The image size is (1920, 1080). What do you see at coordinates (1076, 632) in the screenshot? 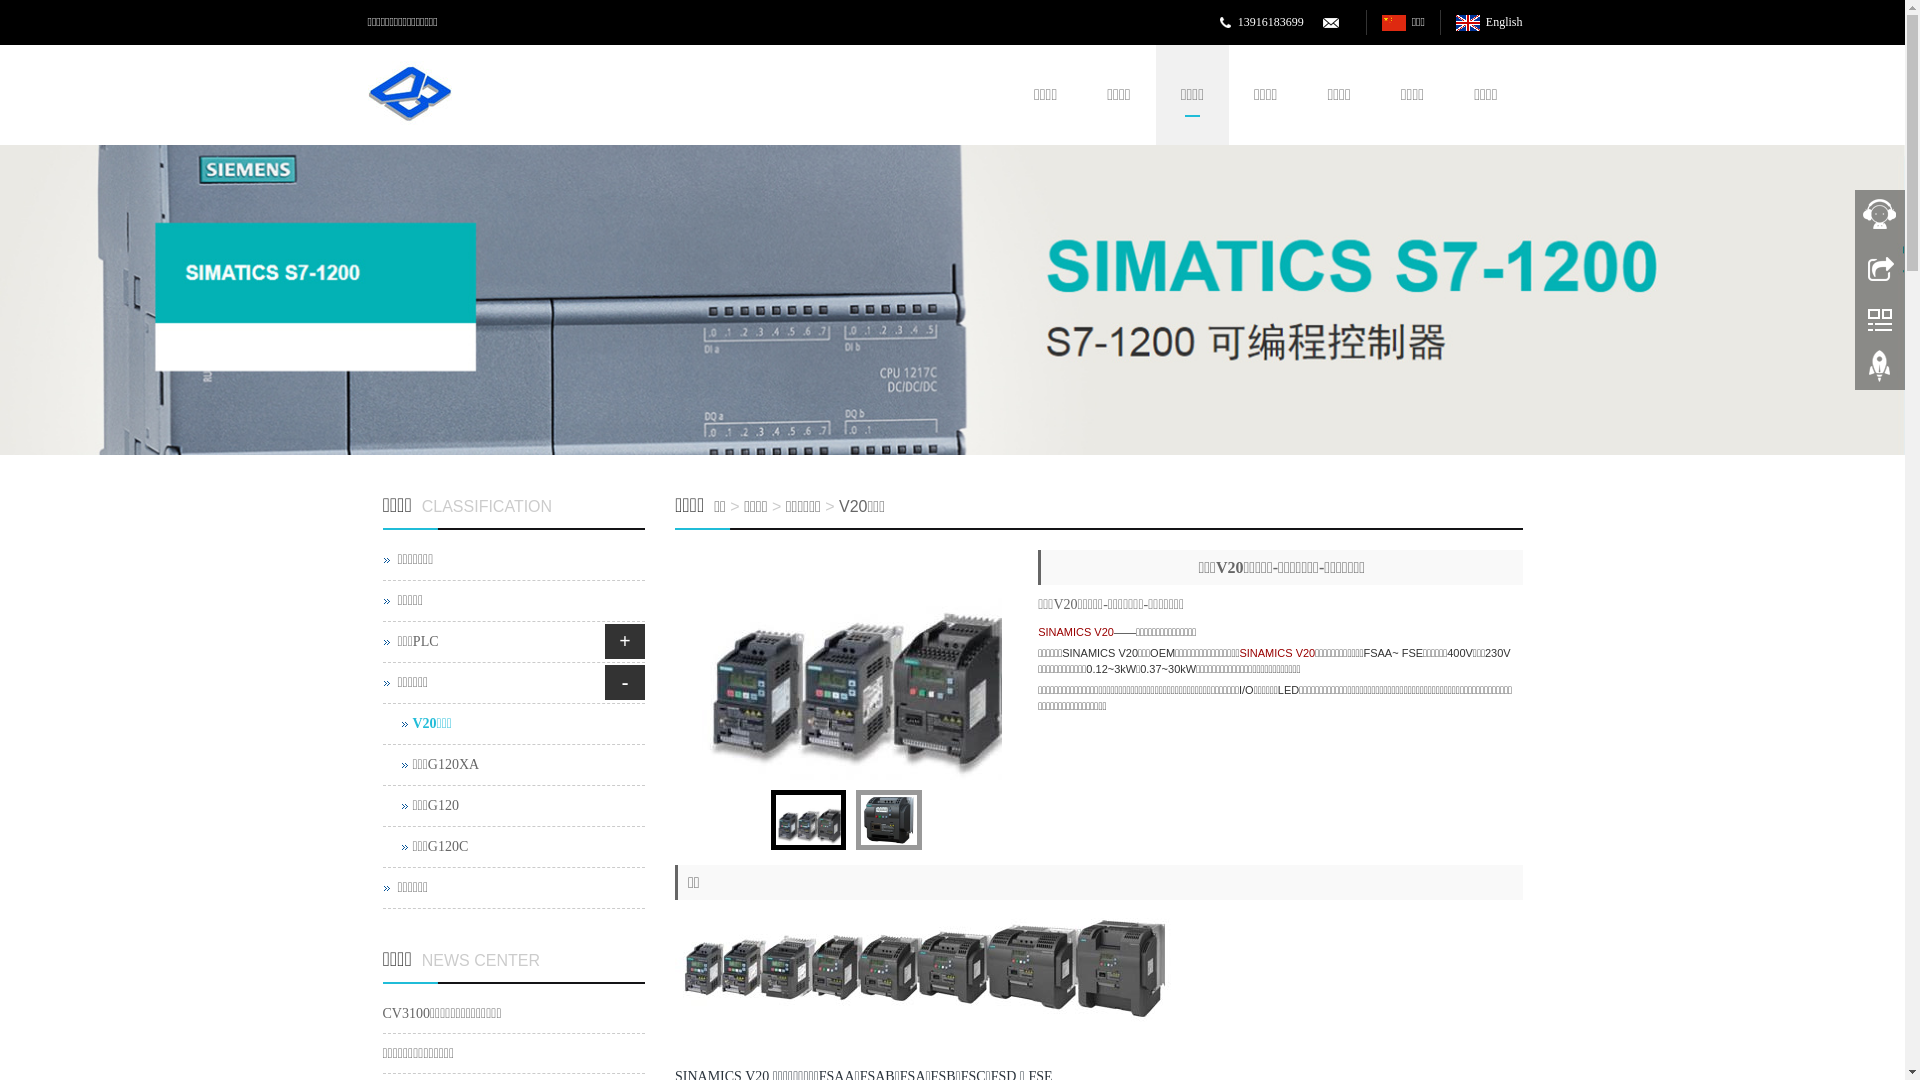
I see `SINAMICS V20` at bounding box center [1076, 632].